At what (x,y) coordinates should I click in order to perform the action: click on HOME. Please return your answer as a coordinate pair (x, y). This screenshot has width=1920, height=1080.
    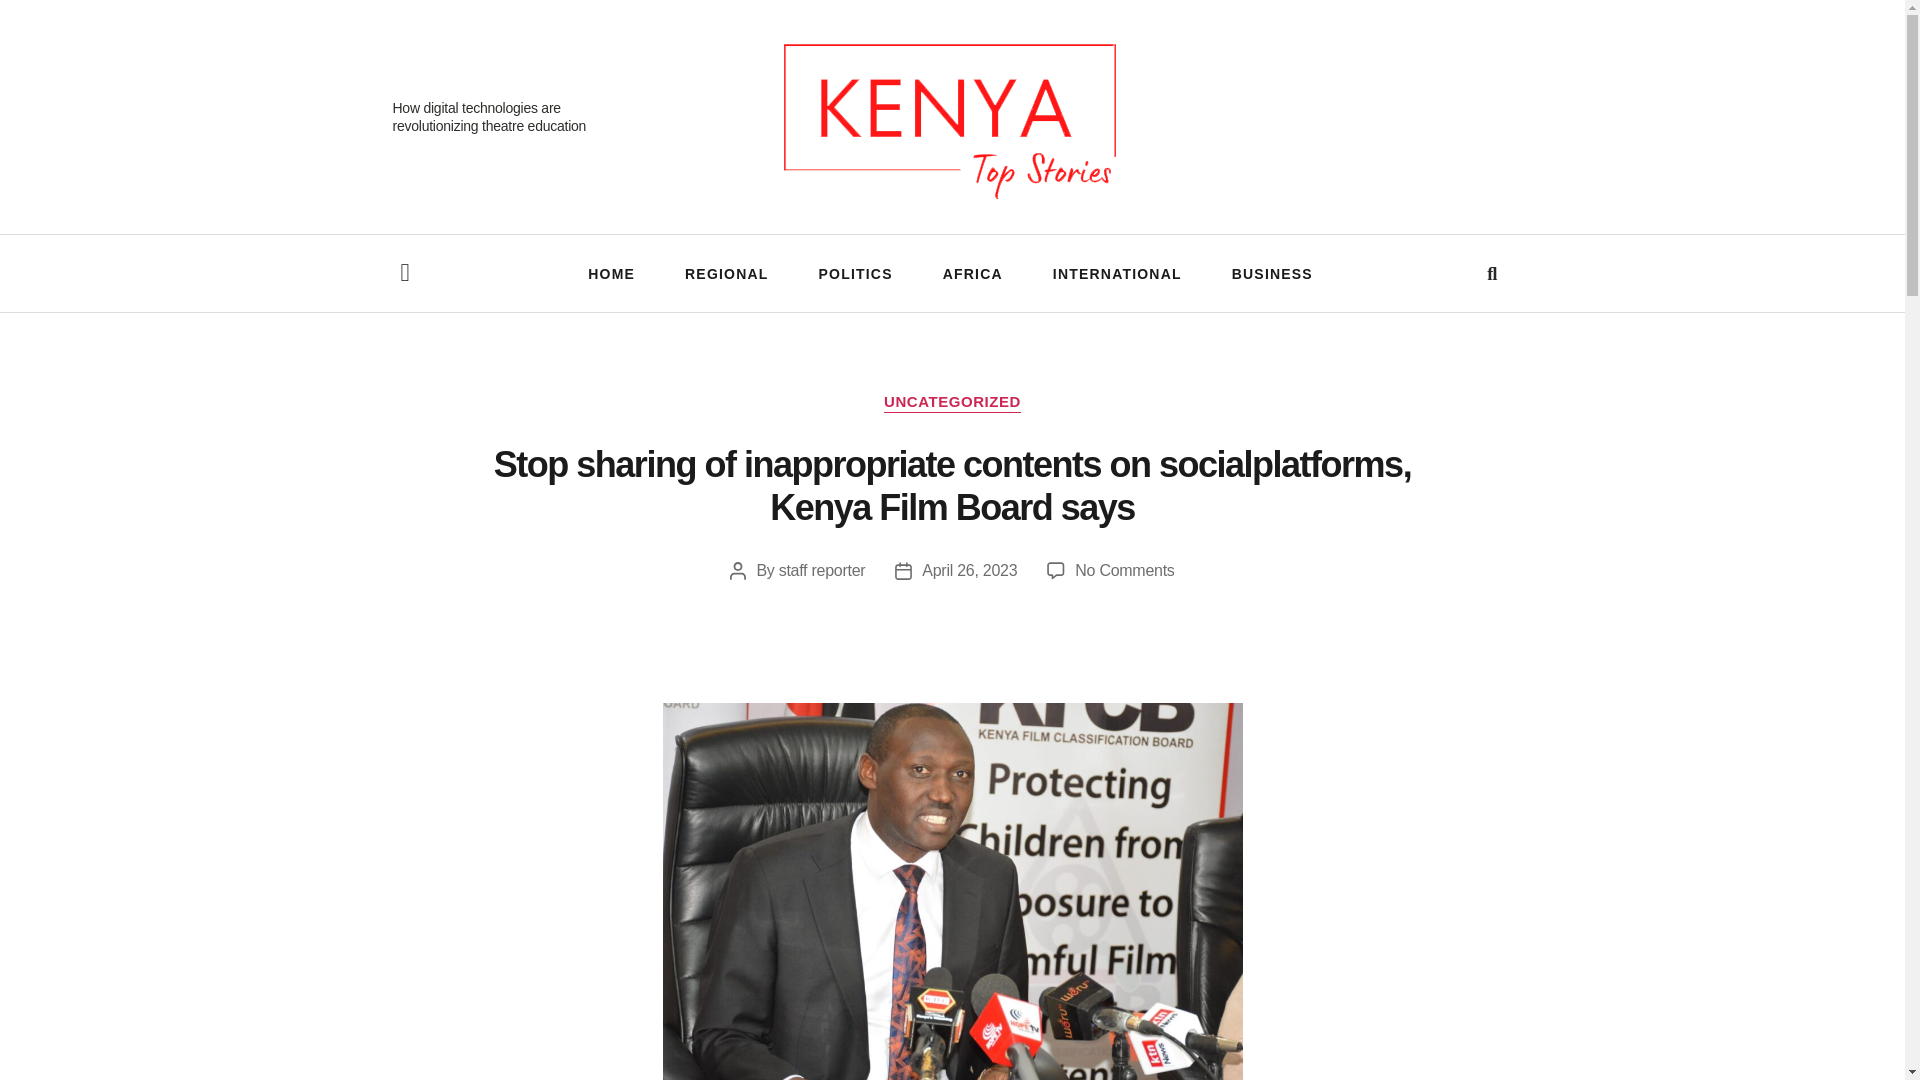
    Looking at the image, I should click on (611, 273).